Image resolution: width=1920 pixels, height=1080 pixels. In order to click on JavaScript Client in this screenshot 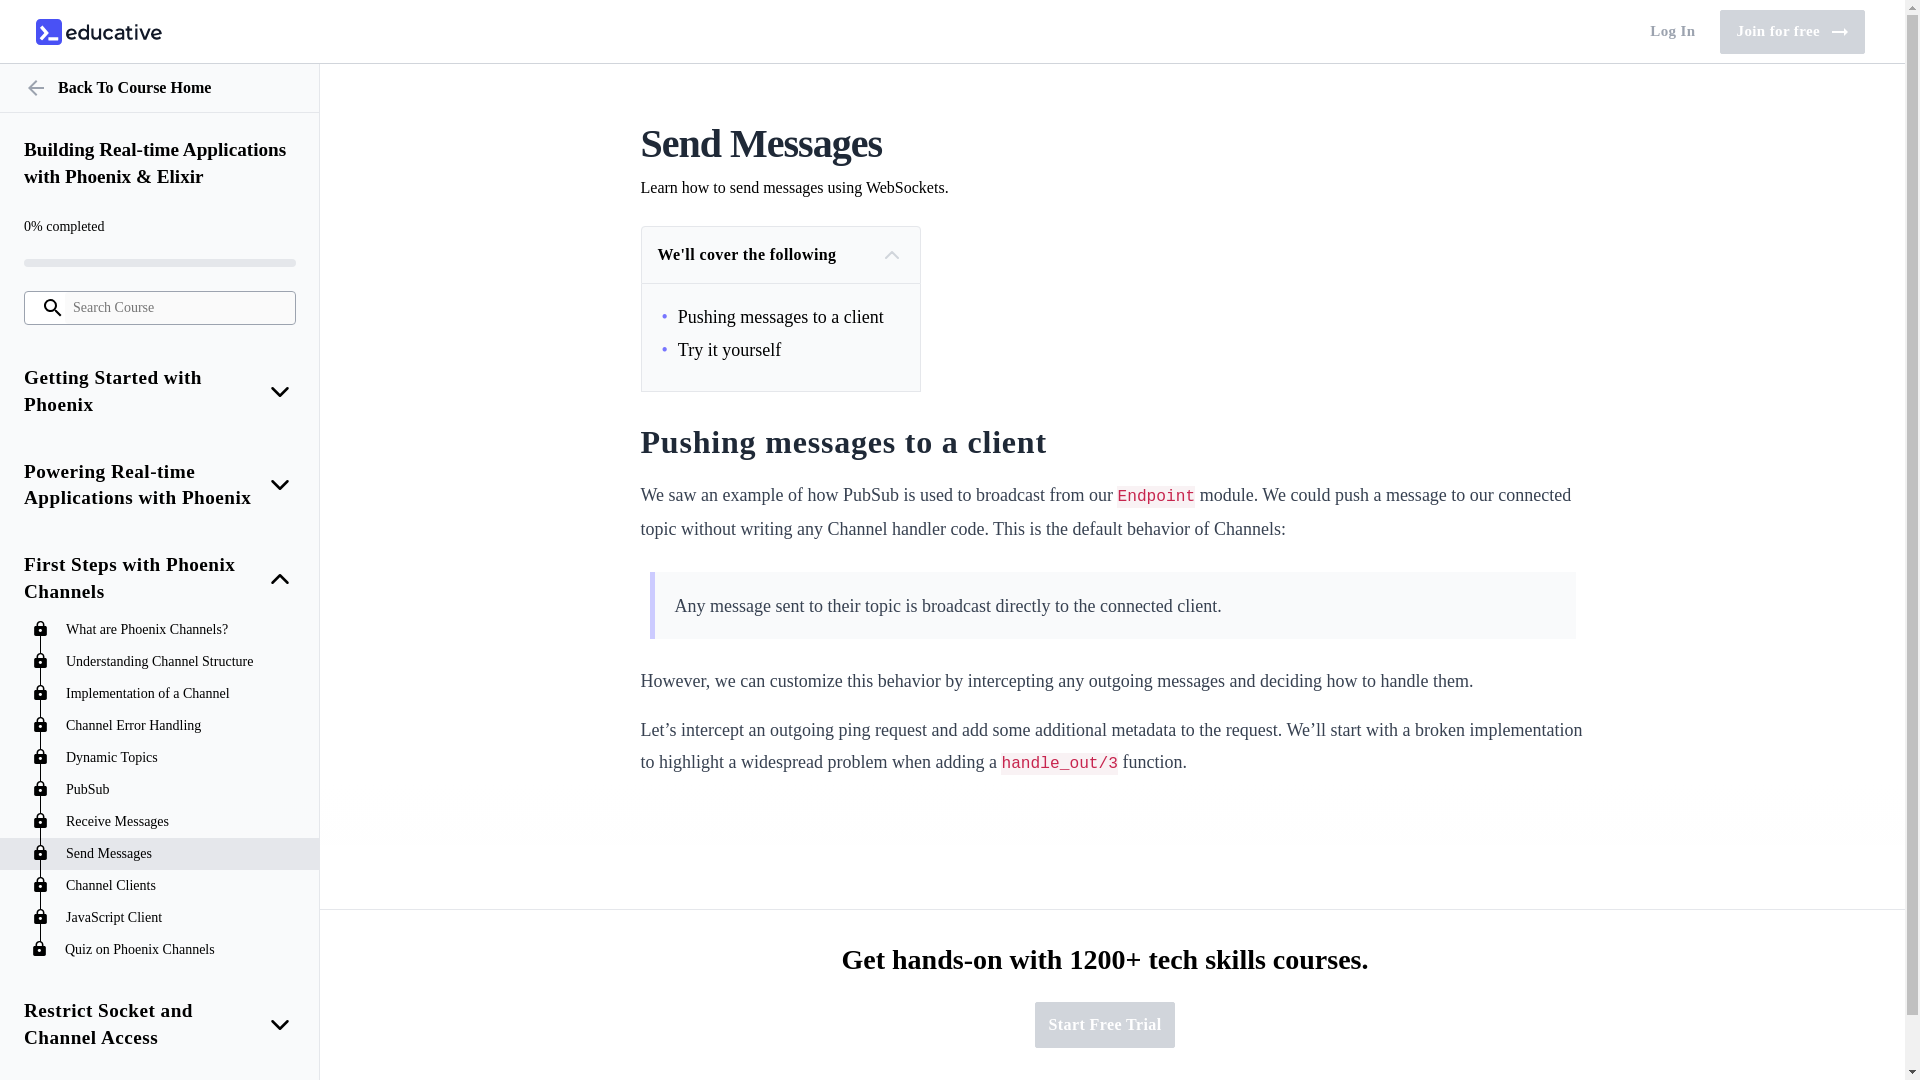, I will do `click(182, 918)`.